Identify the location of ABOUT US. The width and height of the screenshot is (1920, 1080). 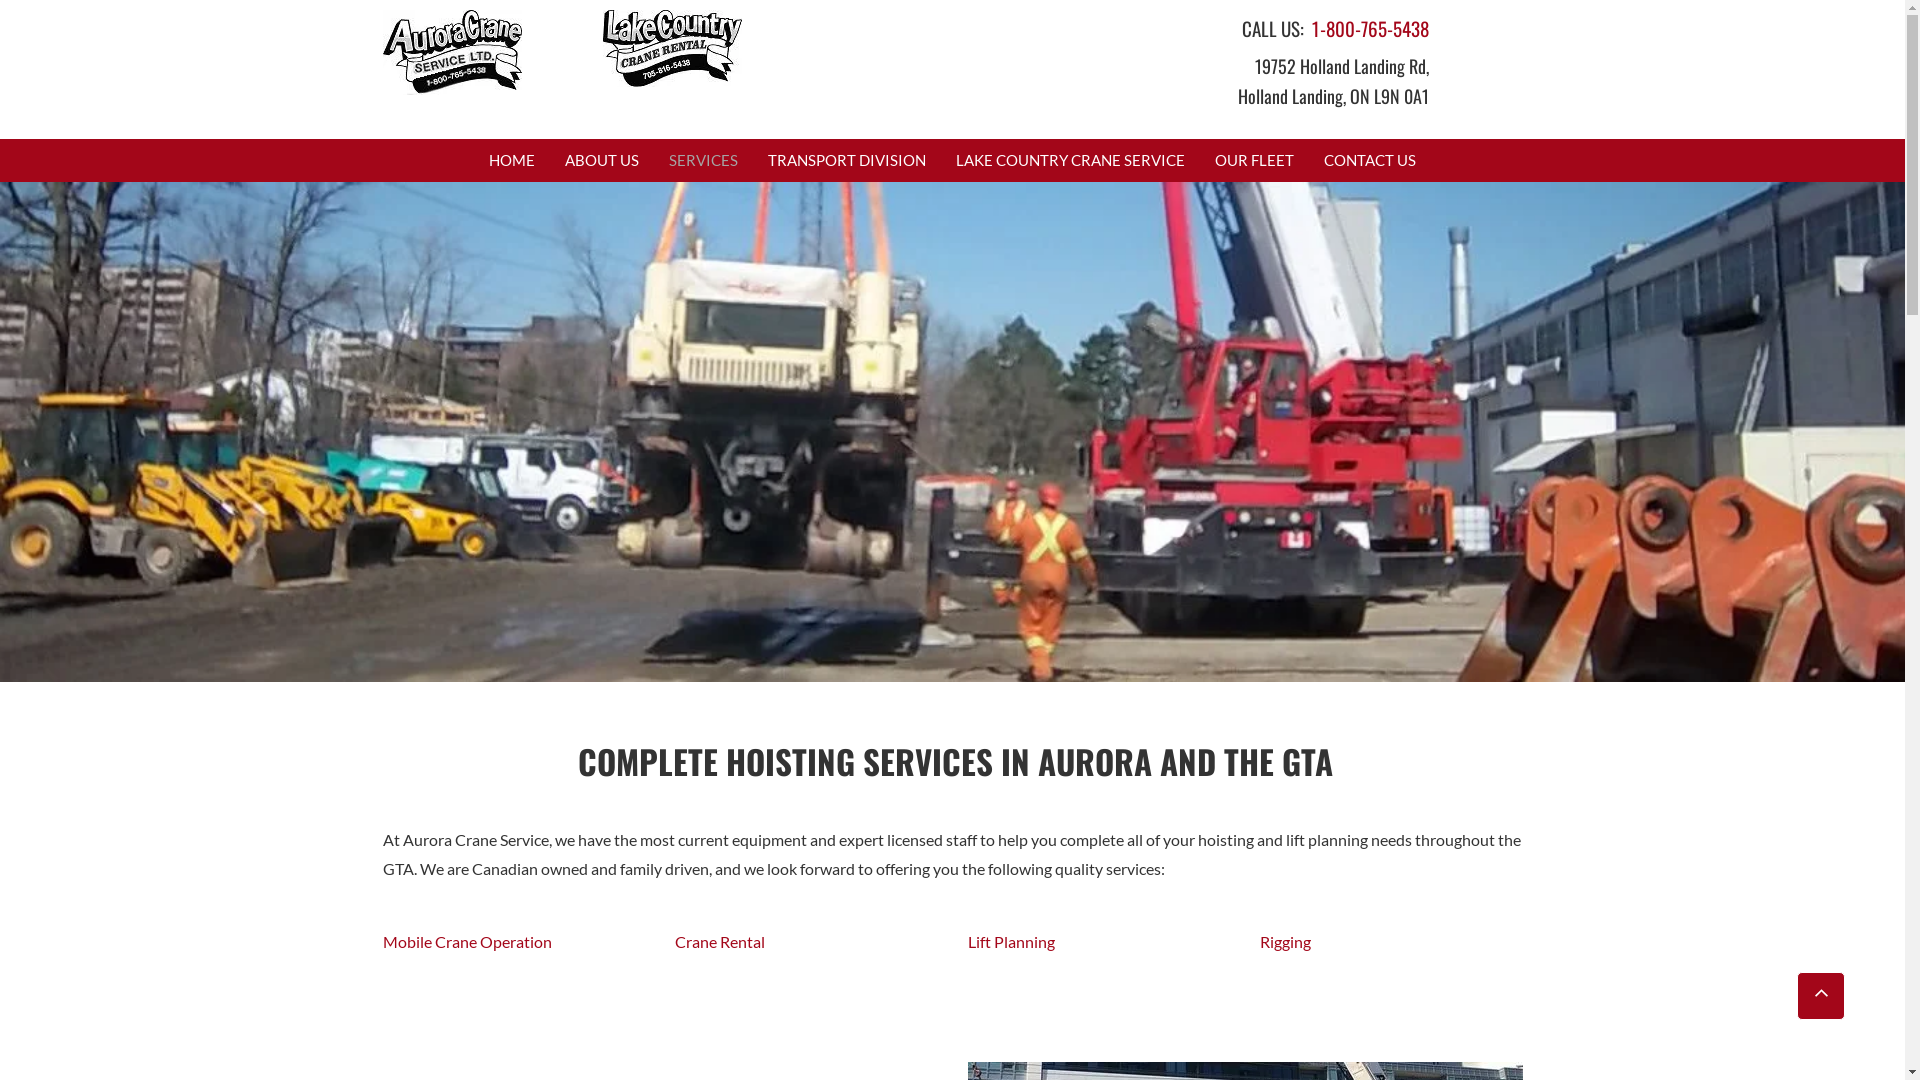
(602, 160).